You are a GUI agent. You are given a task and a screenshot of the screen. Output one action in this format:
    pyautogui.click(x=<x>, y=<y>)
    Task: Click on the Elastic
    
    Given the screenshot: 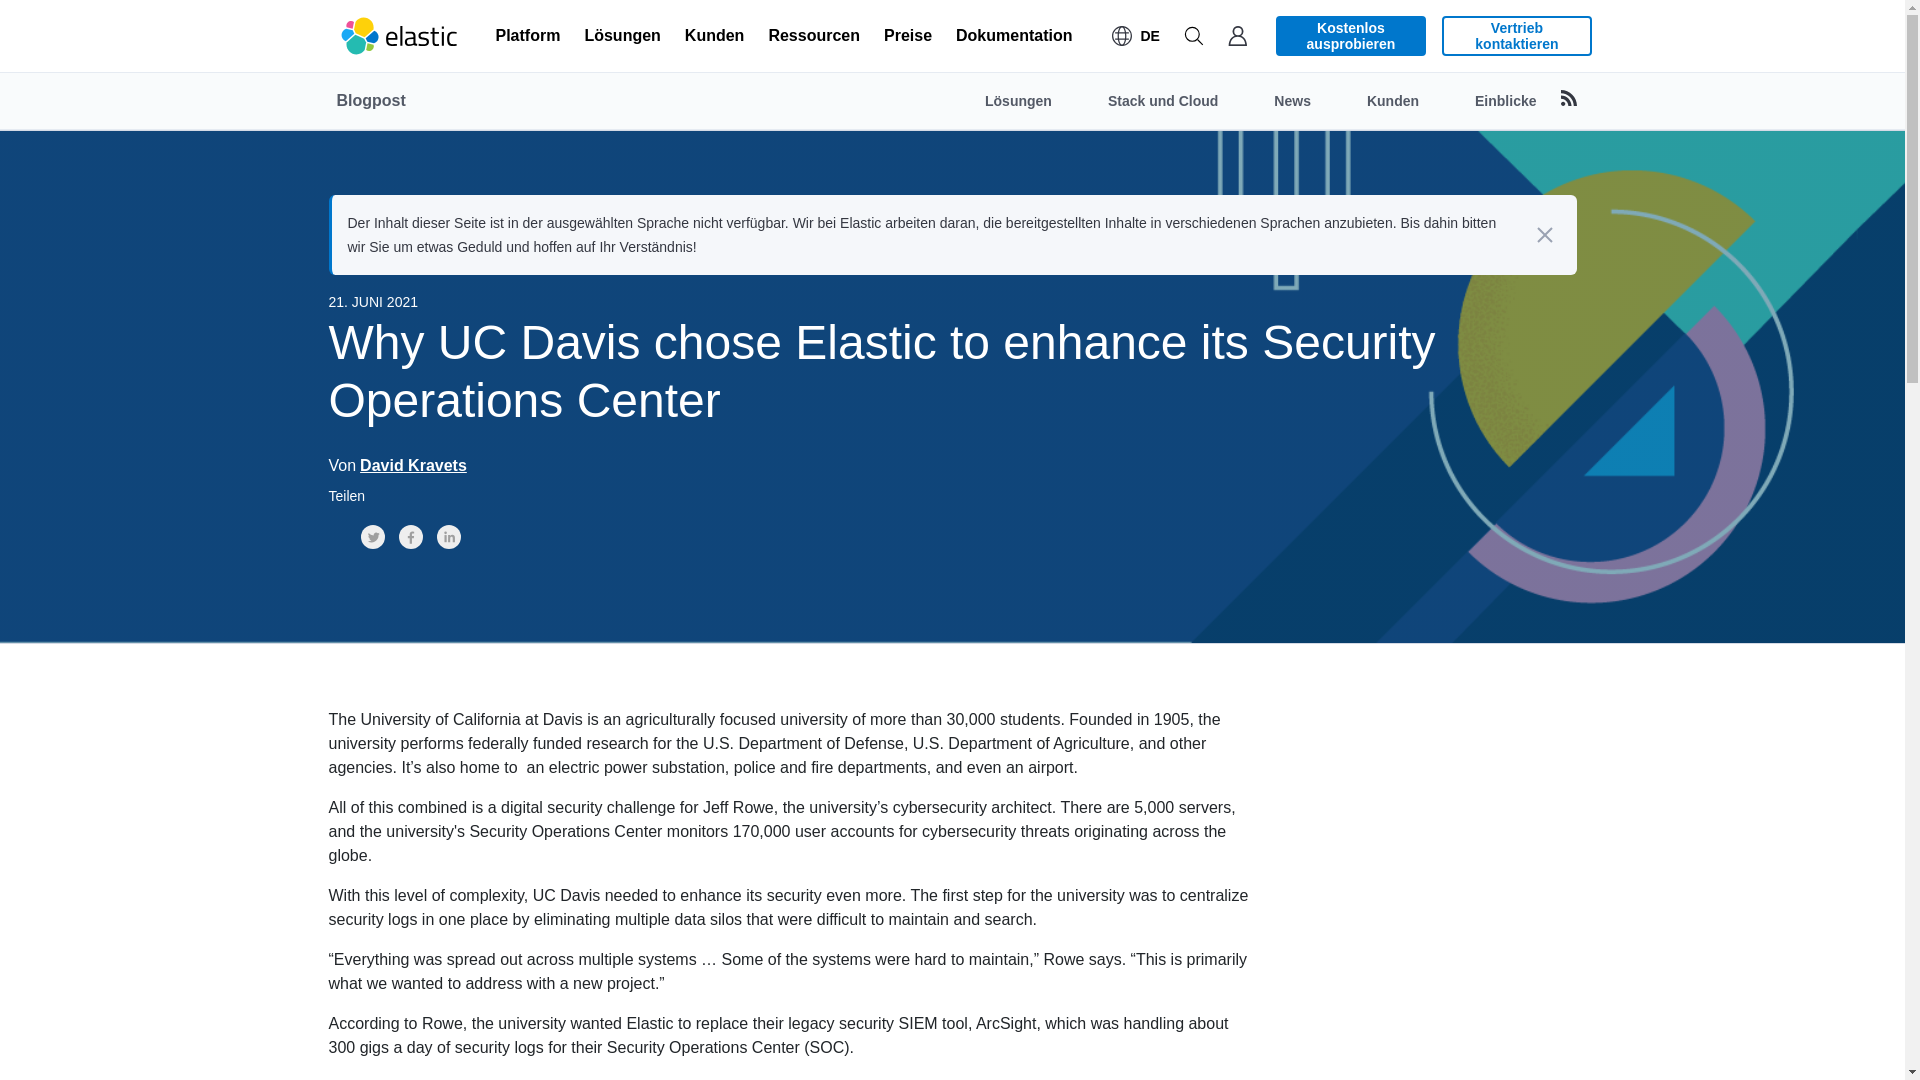 What is the action you would take?
    pyautogui.click(x=400, y=36)
    